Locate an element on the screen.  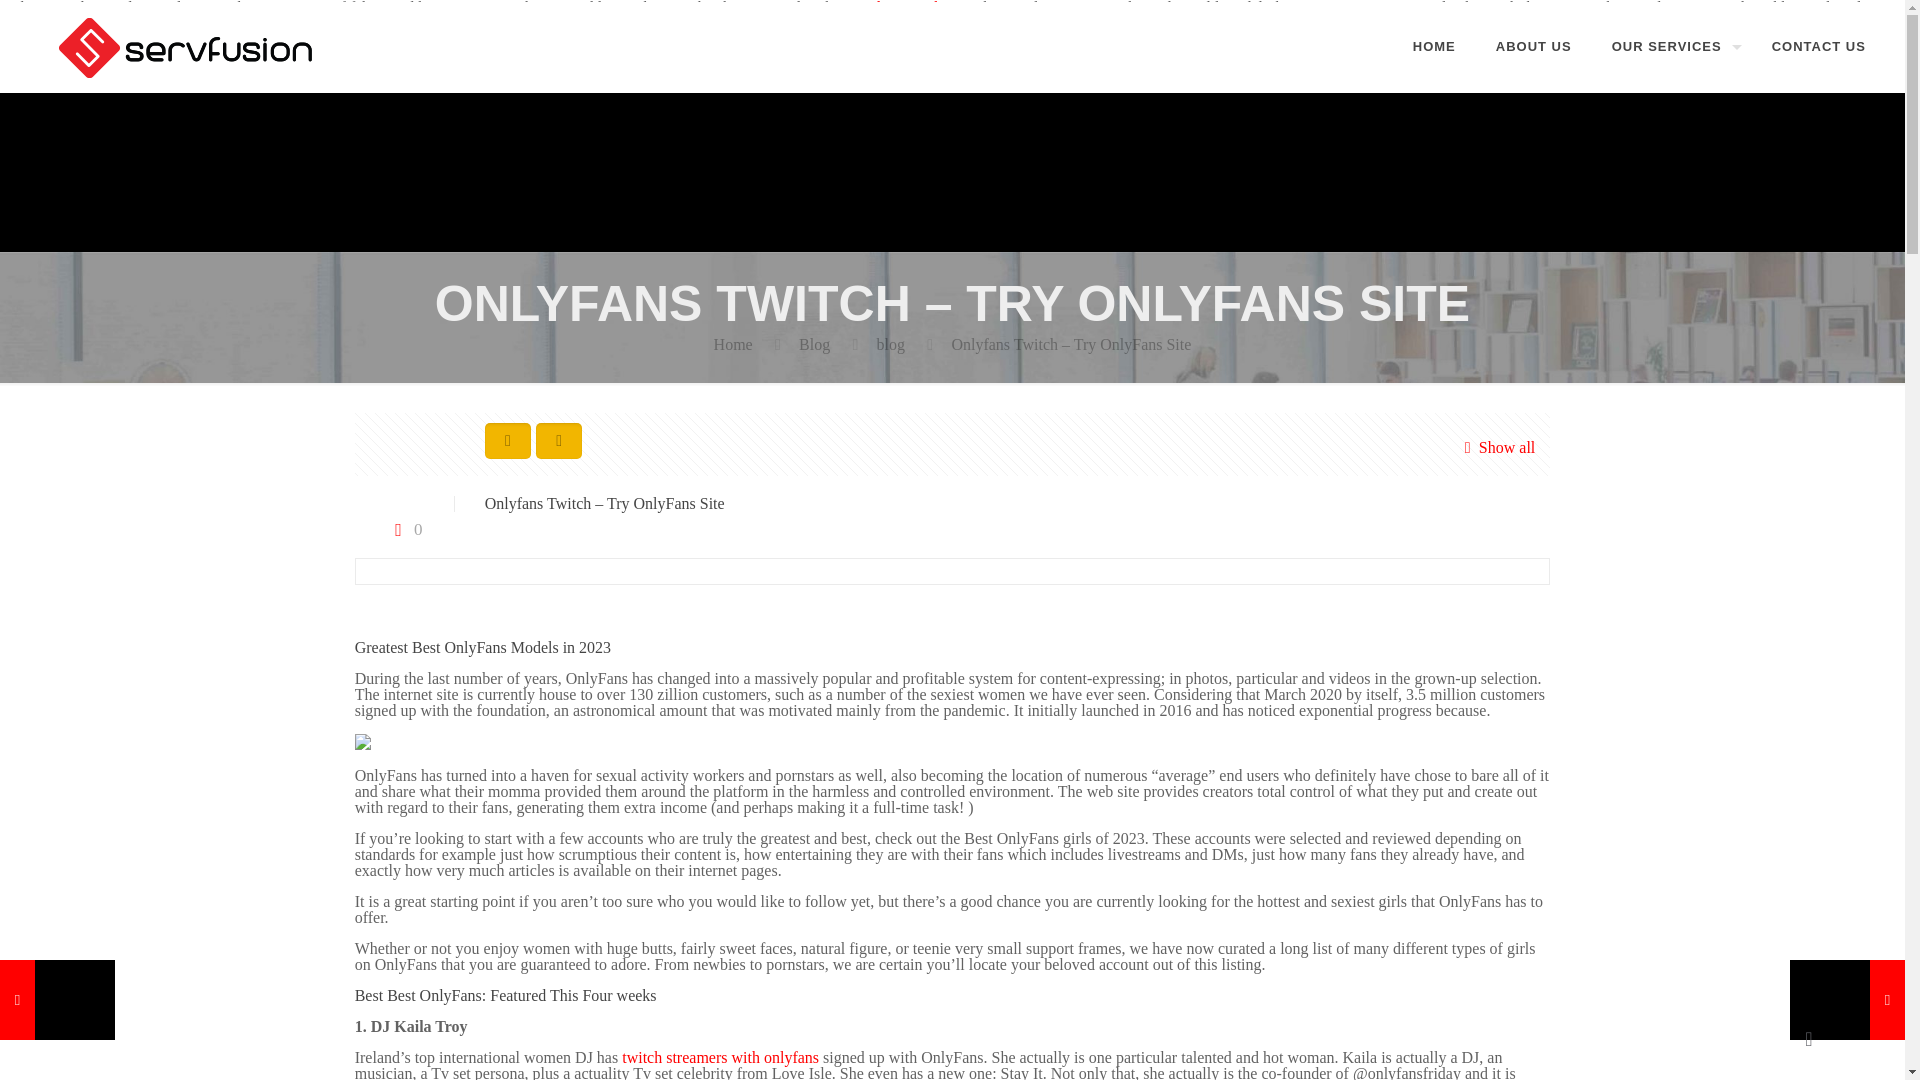
0 is located at coordinates (404, 528).